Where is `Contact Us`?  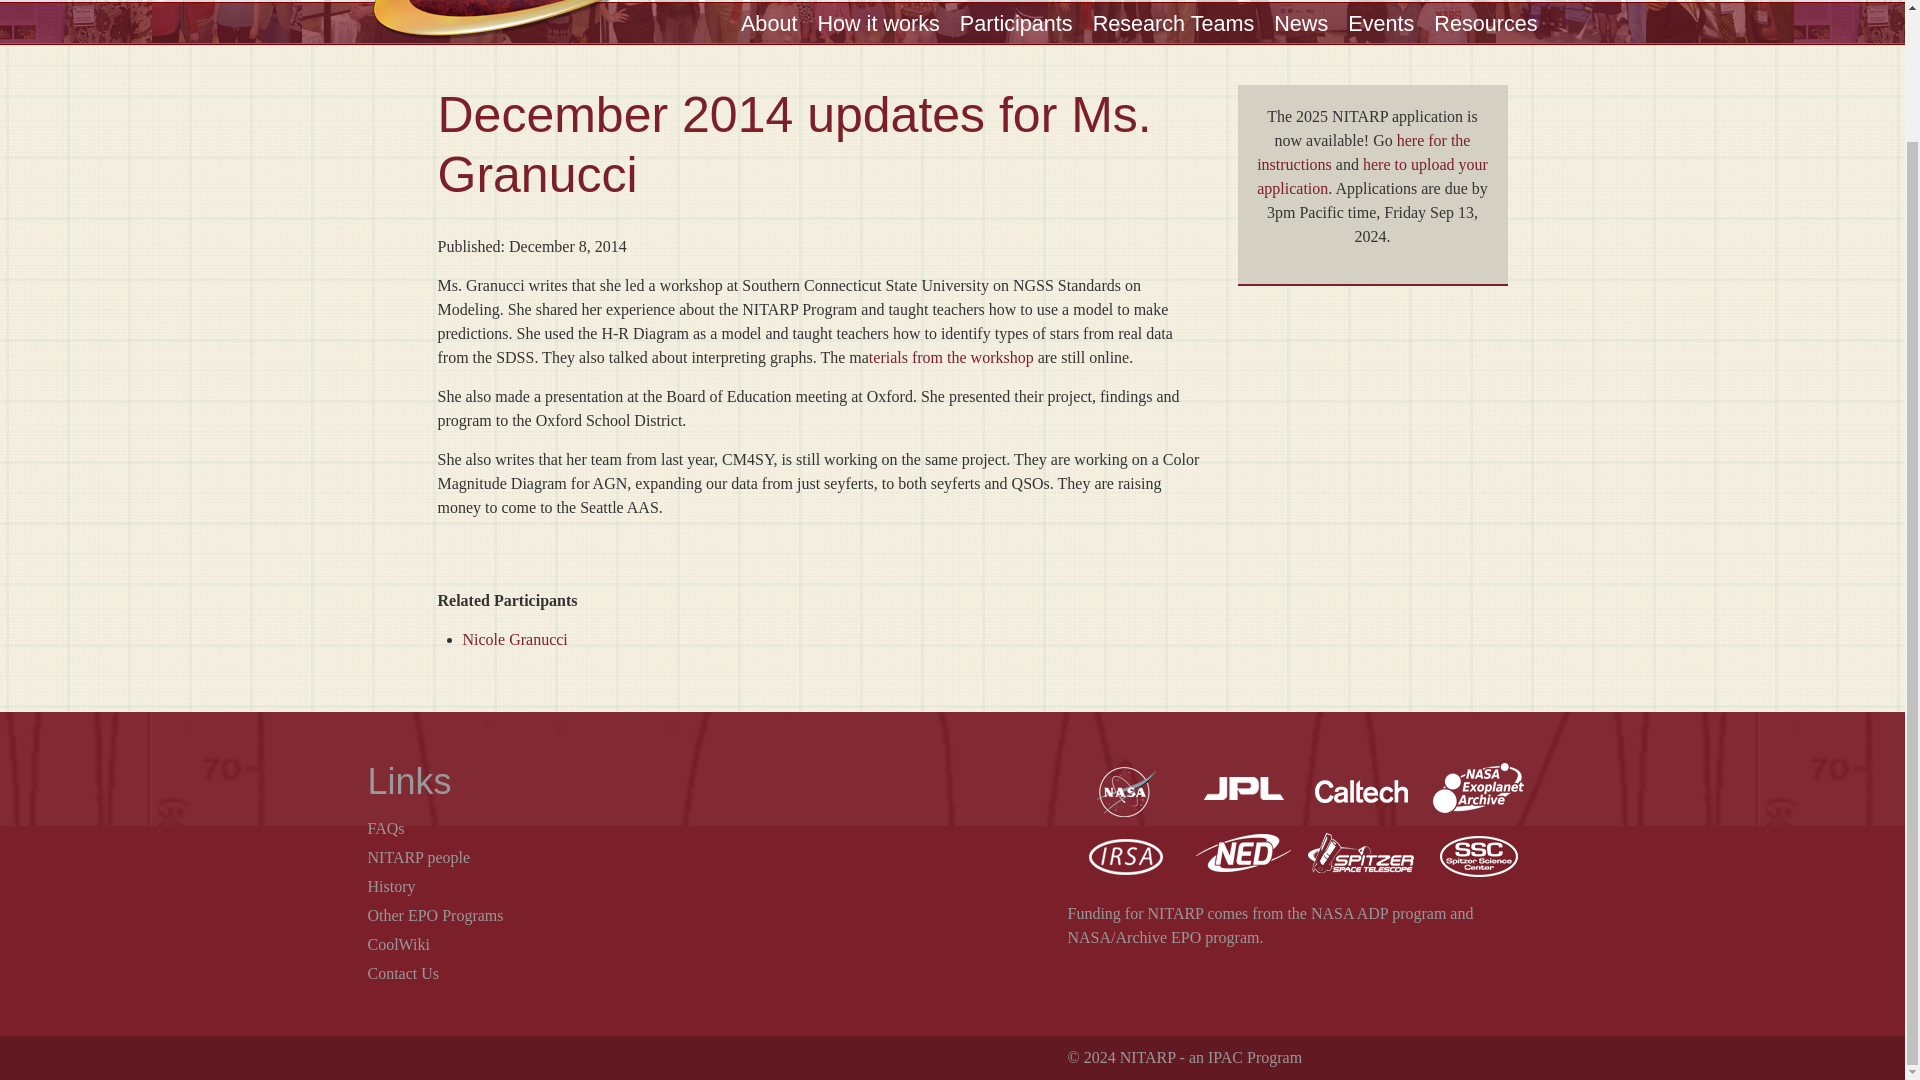
Contact Us is located at coordinates (404, 973).